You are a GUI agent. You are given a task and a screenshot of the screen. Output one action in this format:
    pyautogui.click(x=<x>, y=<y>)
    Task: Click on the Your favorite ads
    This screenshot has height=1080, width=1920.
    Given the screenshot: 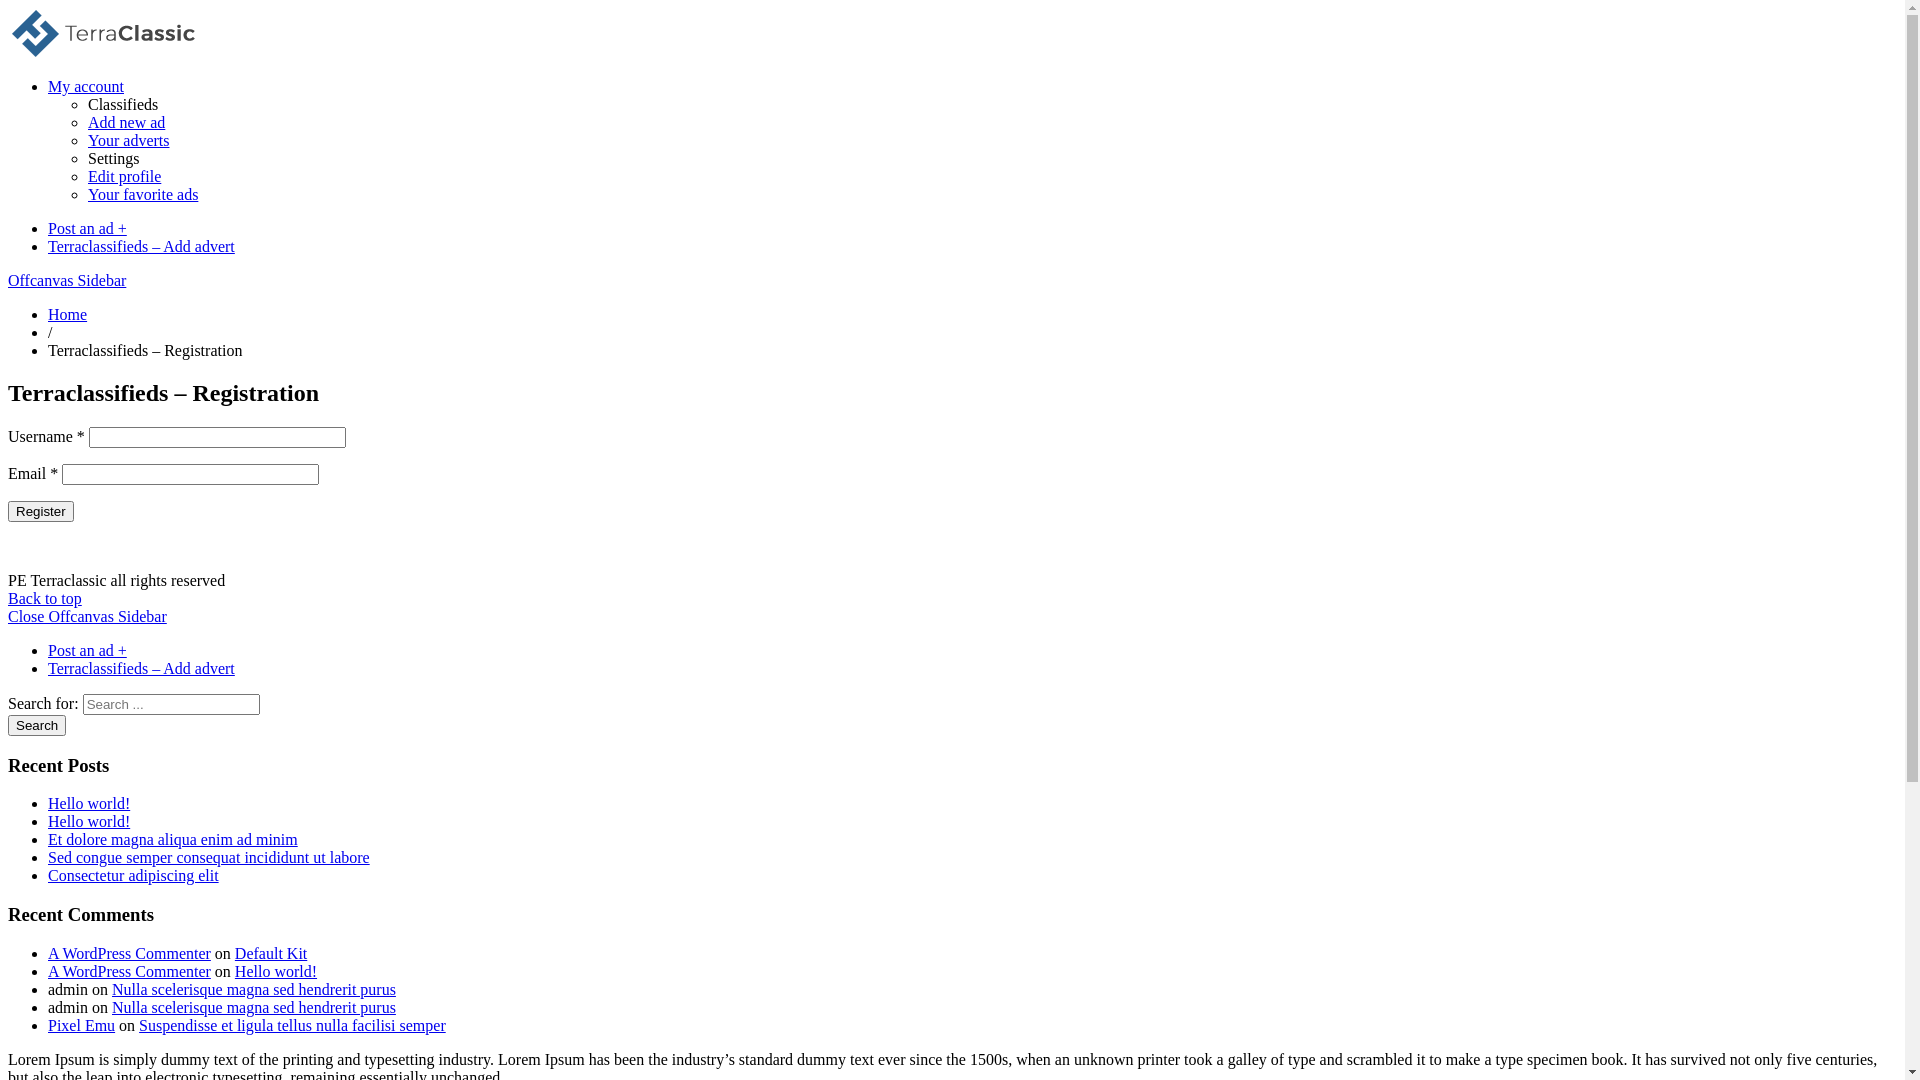 What is the action you would take?
    pyautogui.click(x=143, y=194)
    